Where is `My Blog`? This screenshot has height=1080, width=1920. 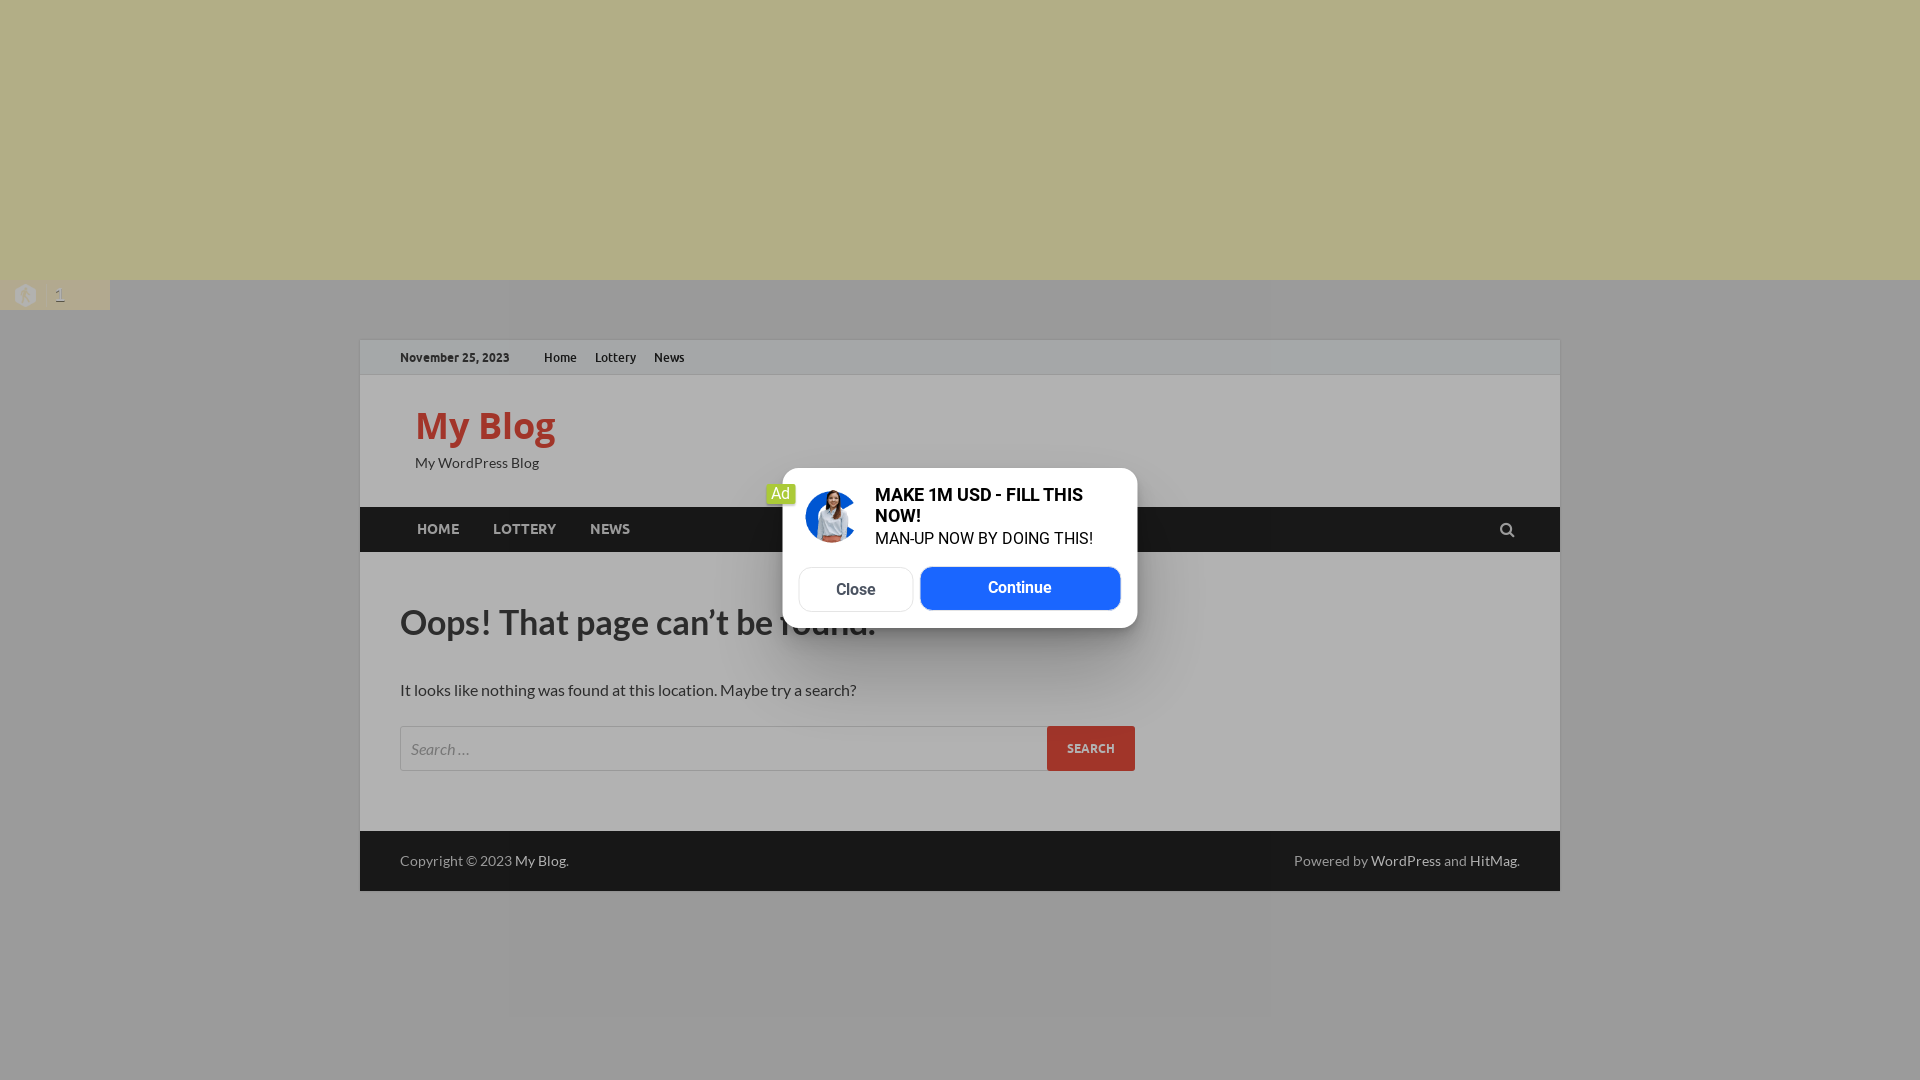
My Blog is located at coordinates (485, 426).